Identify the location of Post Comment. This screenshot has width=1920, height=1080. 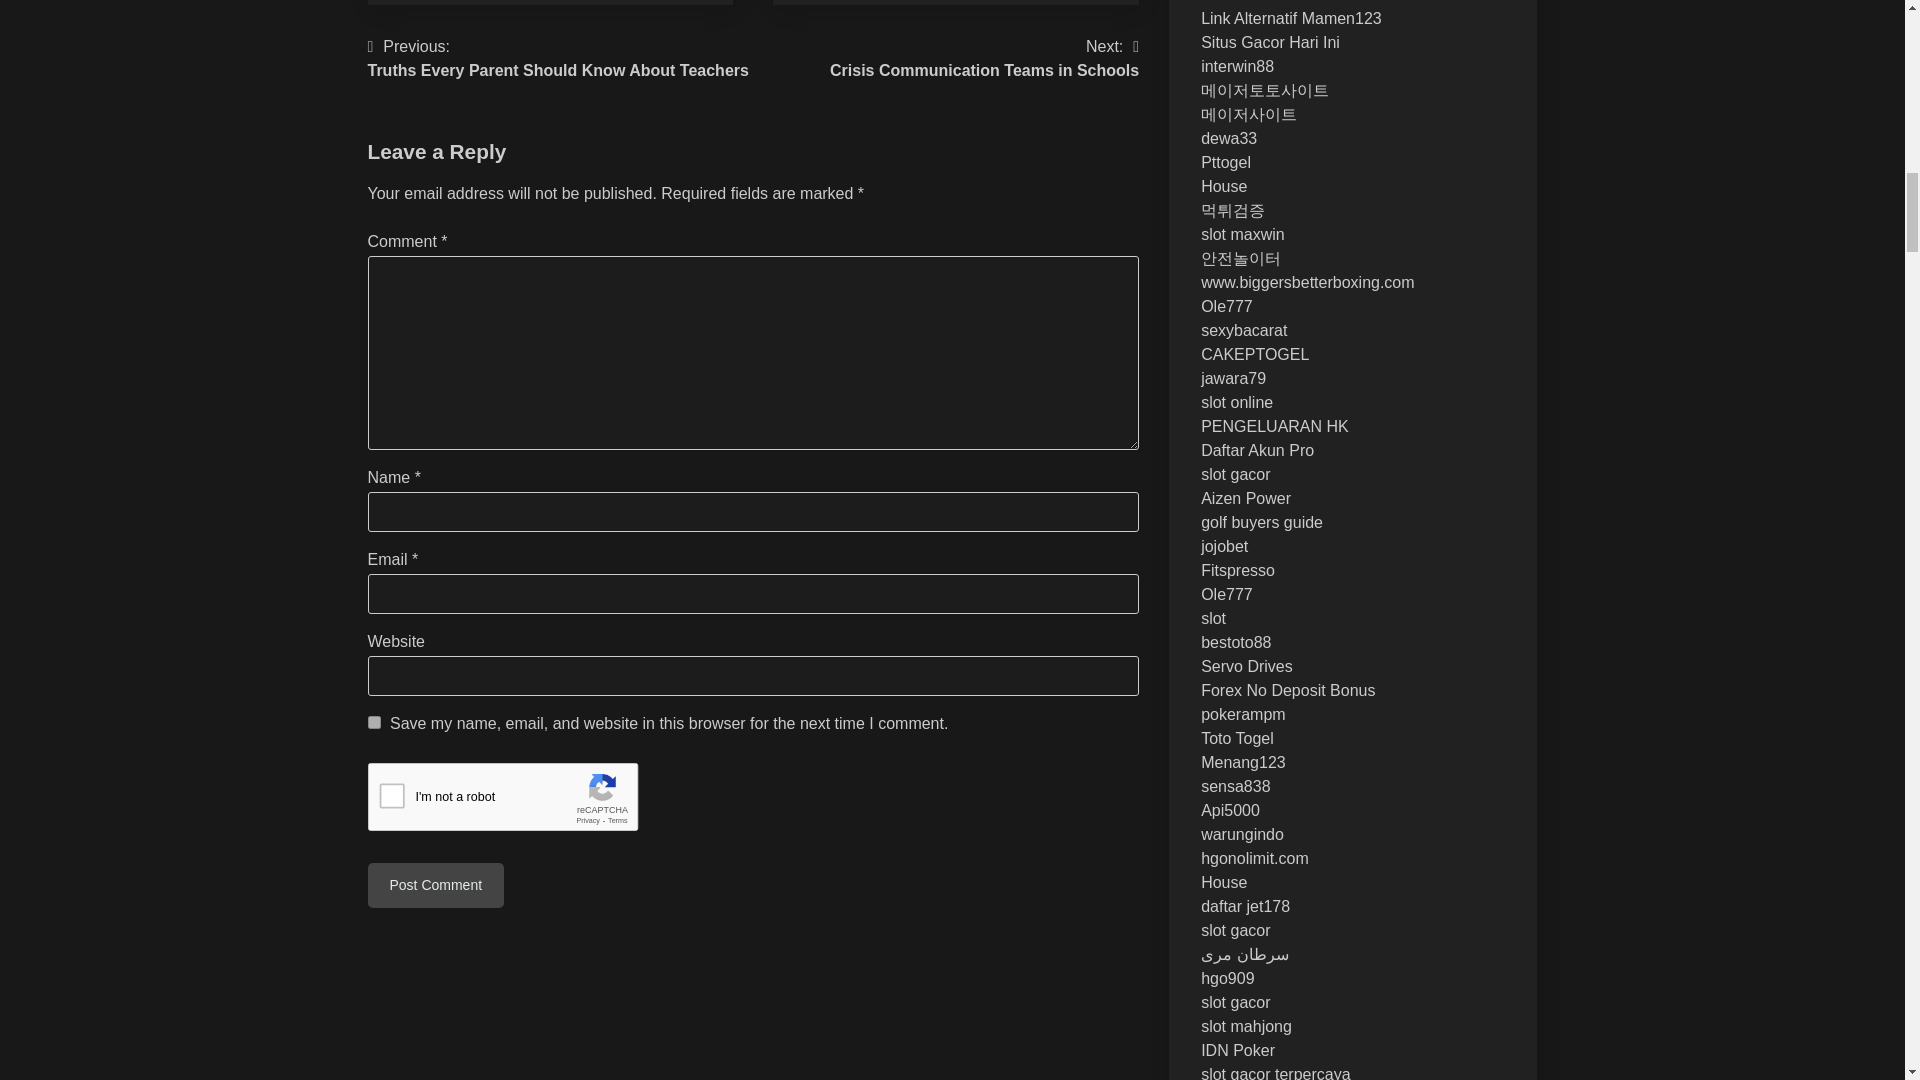
(984, 58).